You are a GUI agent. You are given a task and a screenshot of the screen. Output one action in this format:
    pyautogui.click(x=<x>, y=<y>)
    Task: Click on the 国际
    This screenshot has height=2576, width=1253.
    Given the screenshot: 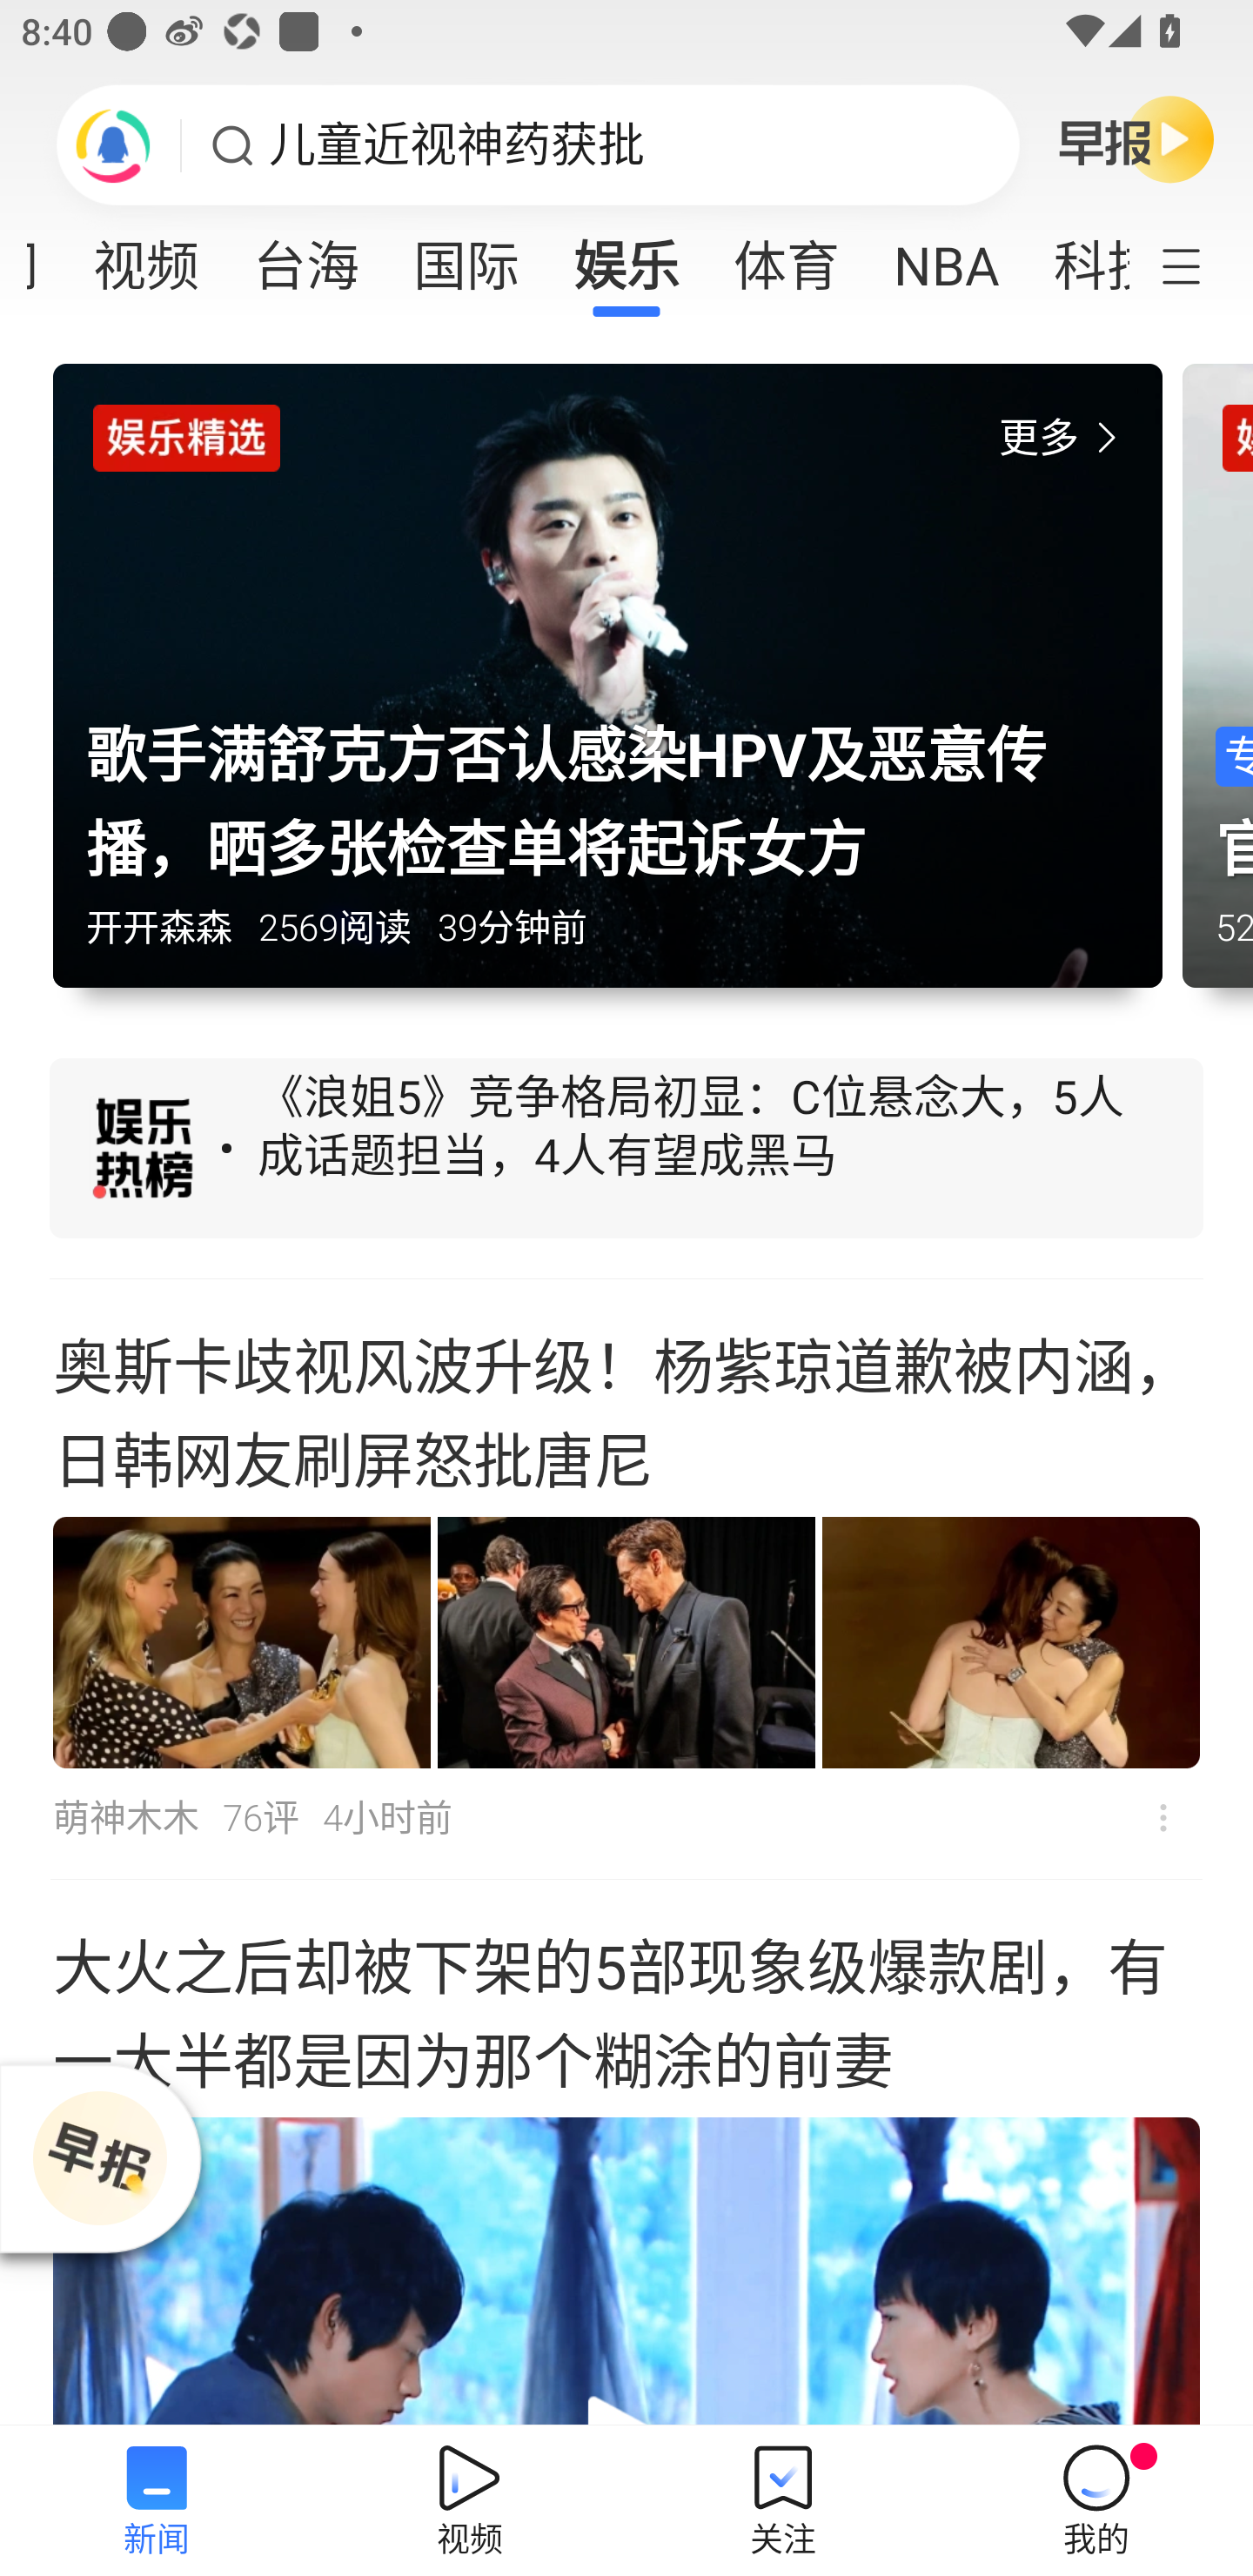 What is the action you would take?
    pyautogui.click(x=466, y=256)
    